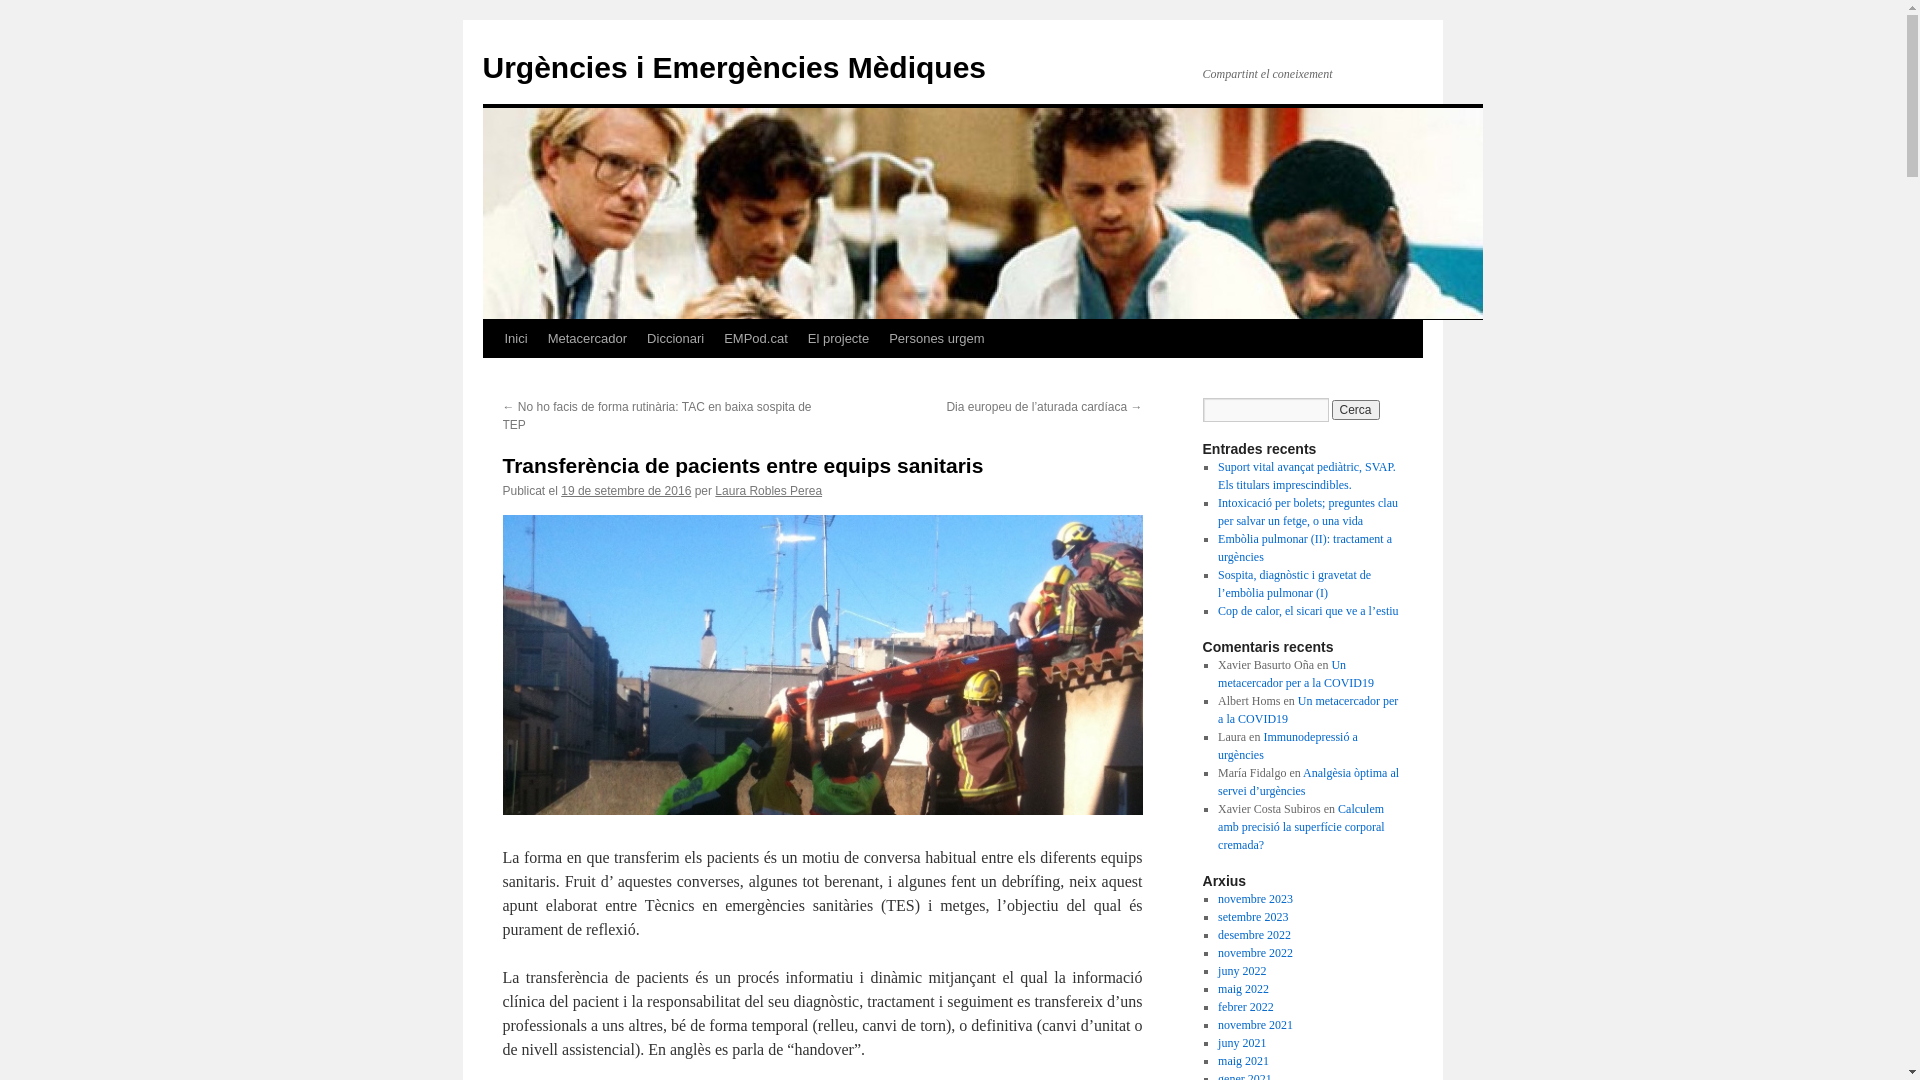 The height and width of the screenshot is (1080, 1920). Describe the element at coordinates (1244, 989) in the screenshot. I see `maig 2022` at that location.